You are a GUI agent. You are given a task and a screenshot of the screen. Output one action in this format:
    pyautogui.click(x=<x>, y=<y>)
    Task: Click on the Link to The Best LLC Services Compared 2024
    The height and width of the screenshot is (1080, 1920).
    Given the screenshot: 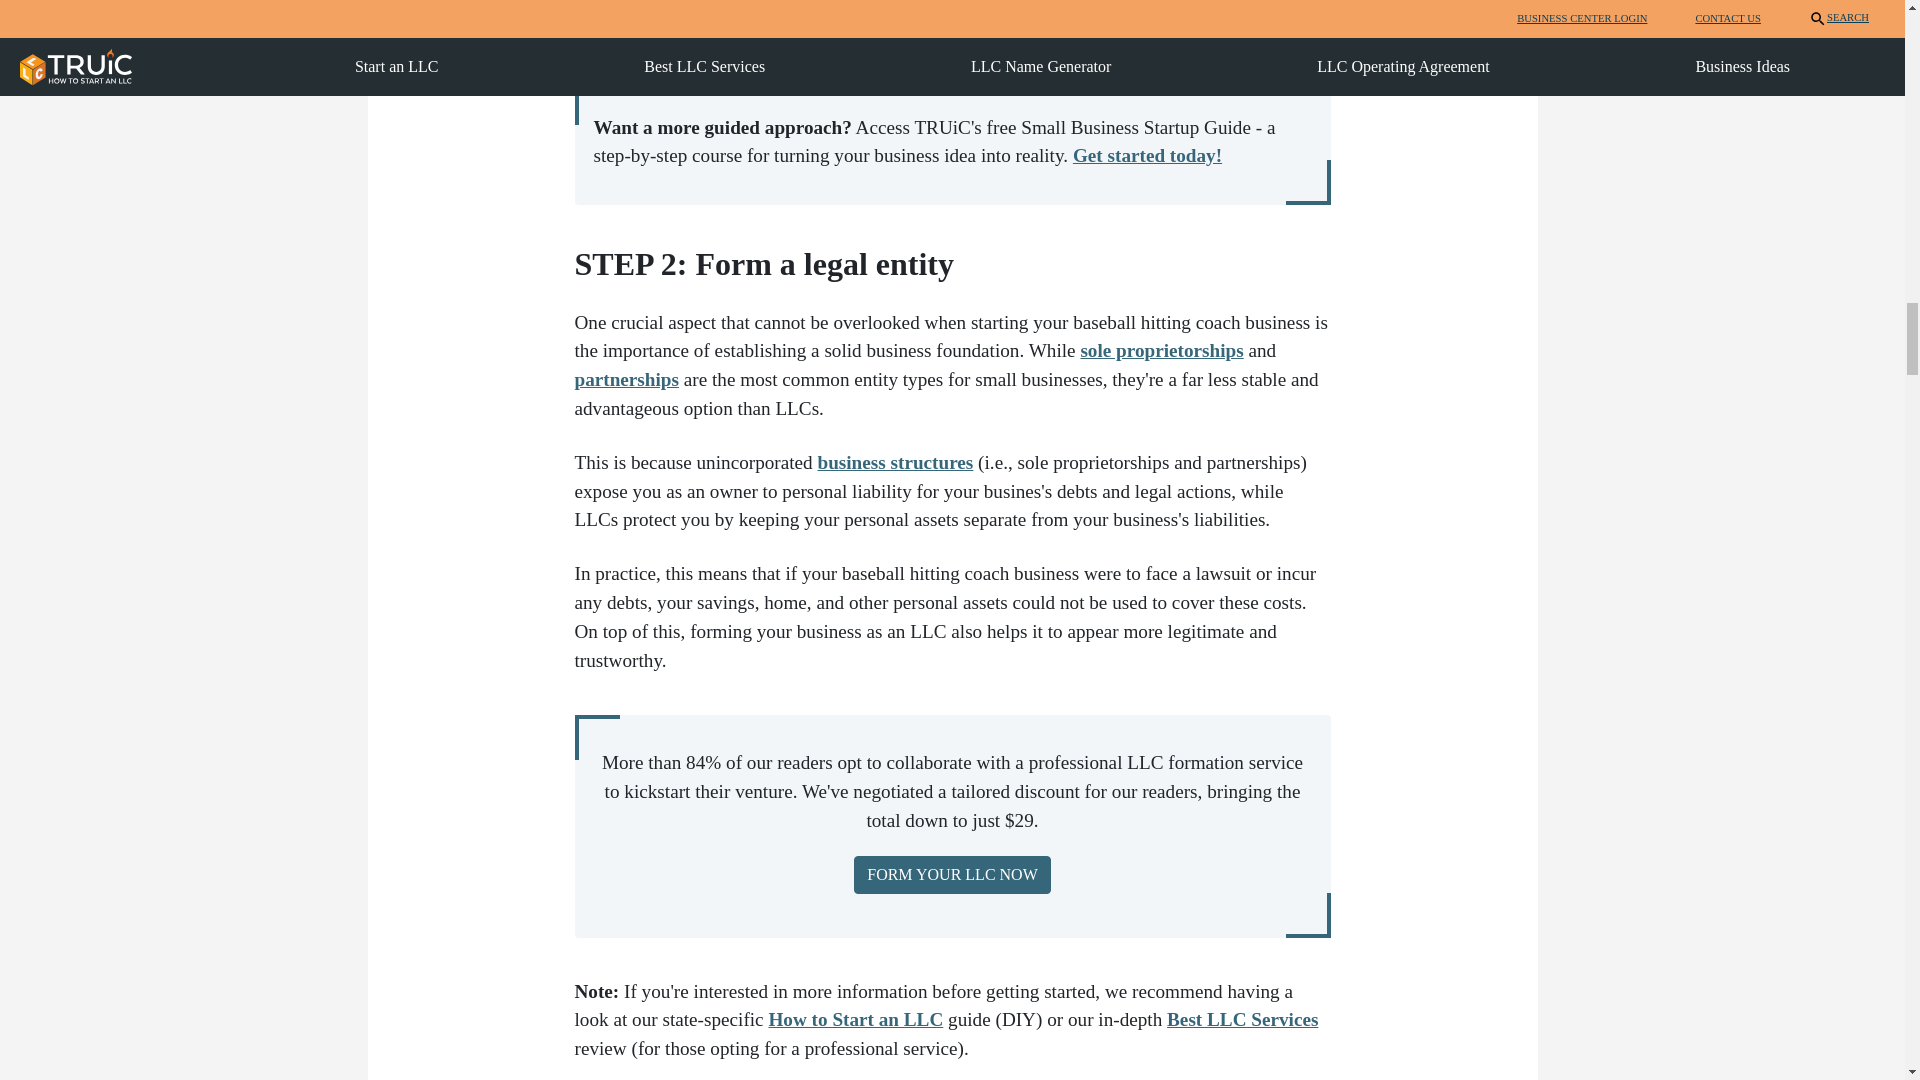 What is the action you would take?
    pyautogui.click(x=1242, y=1019)
    